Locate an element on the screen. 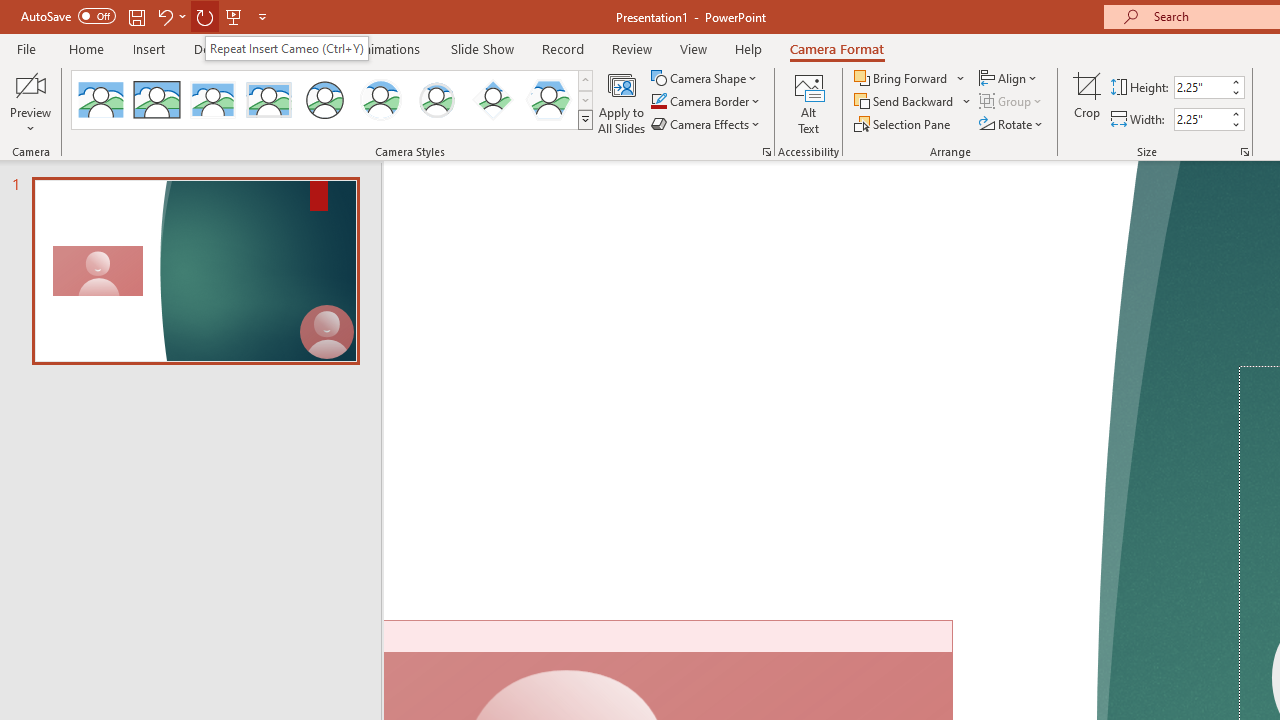  Alt Text is located at coordinates (808, 102).